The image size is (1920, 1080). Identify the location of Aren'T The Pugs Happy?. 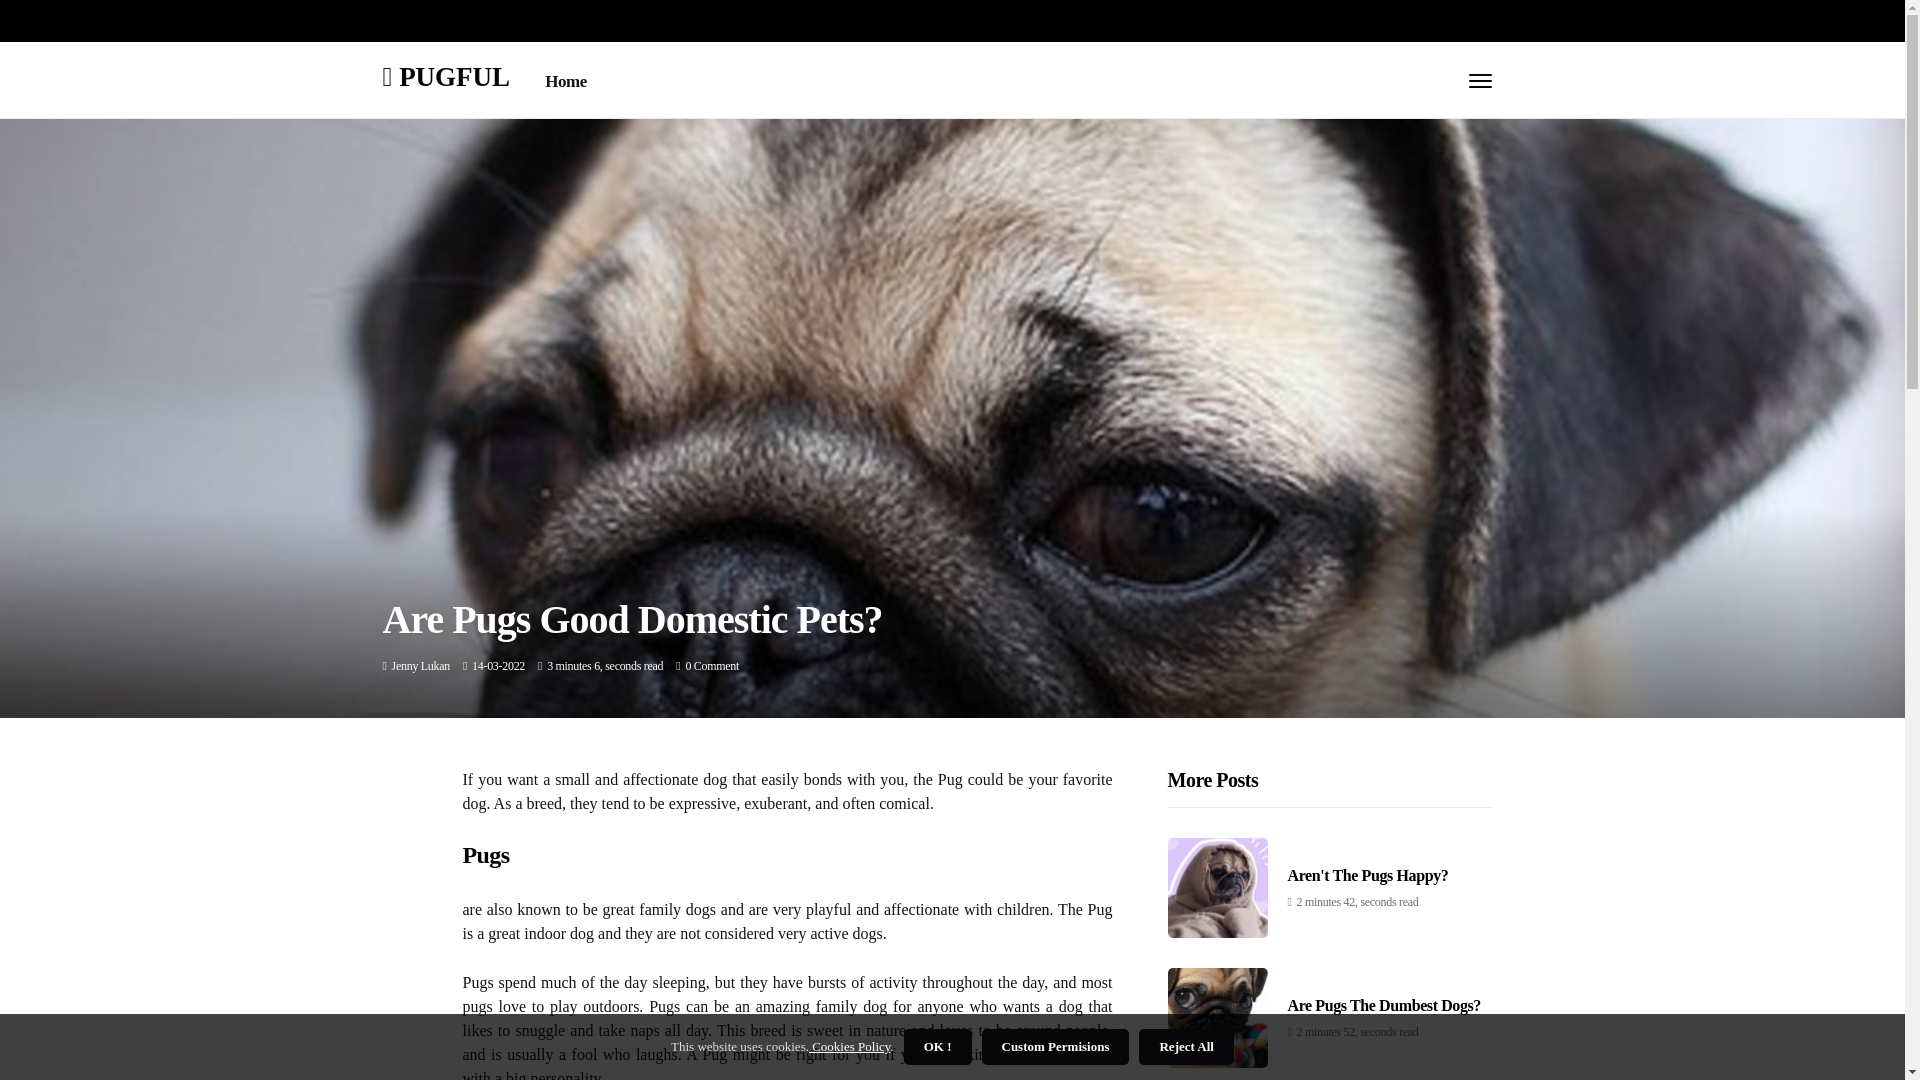
(1368, 876).